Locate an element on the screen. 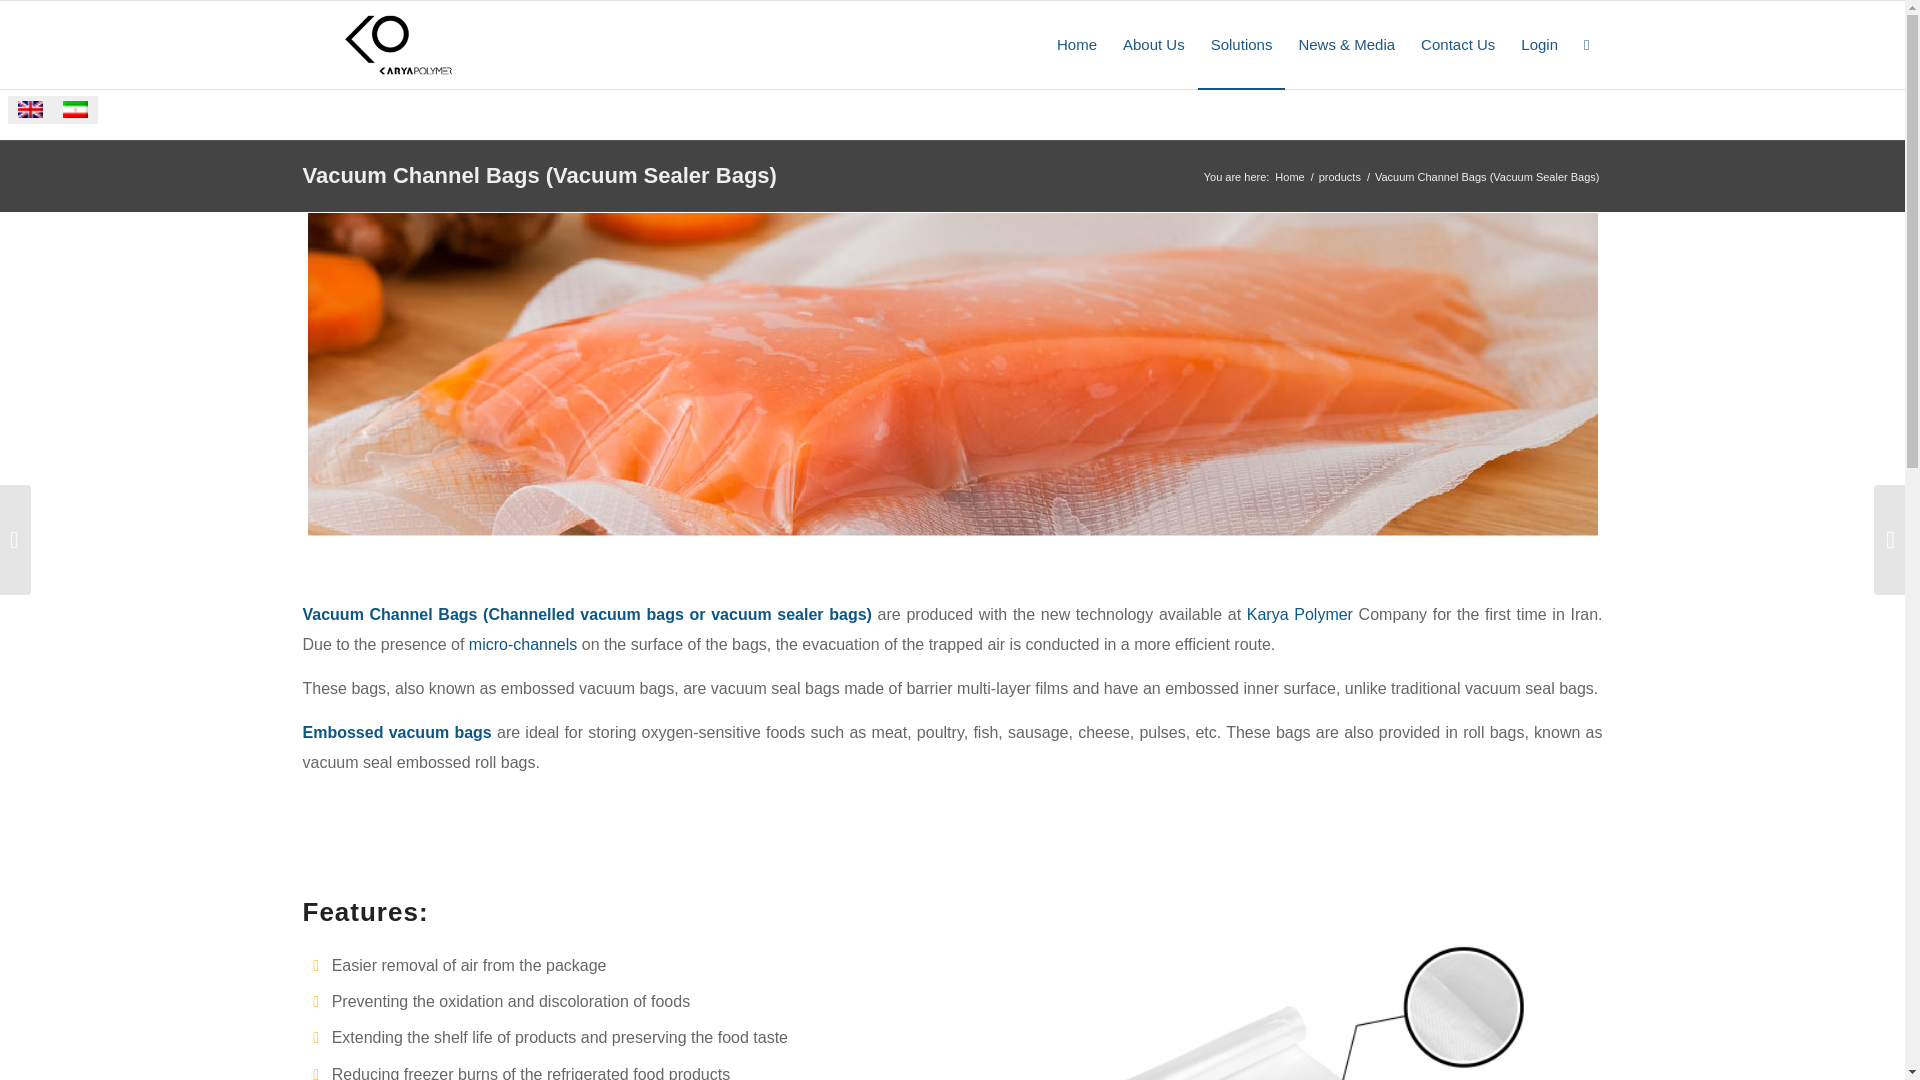  Karya Polymer is located at coordinates (1300, 614).